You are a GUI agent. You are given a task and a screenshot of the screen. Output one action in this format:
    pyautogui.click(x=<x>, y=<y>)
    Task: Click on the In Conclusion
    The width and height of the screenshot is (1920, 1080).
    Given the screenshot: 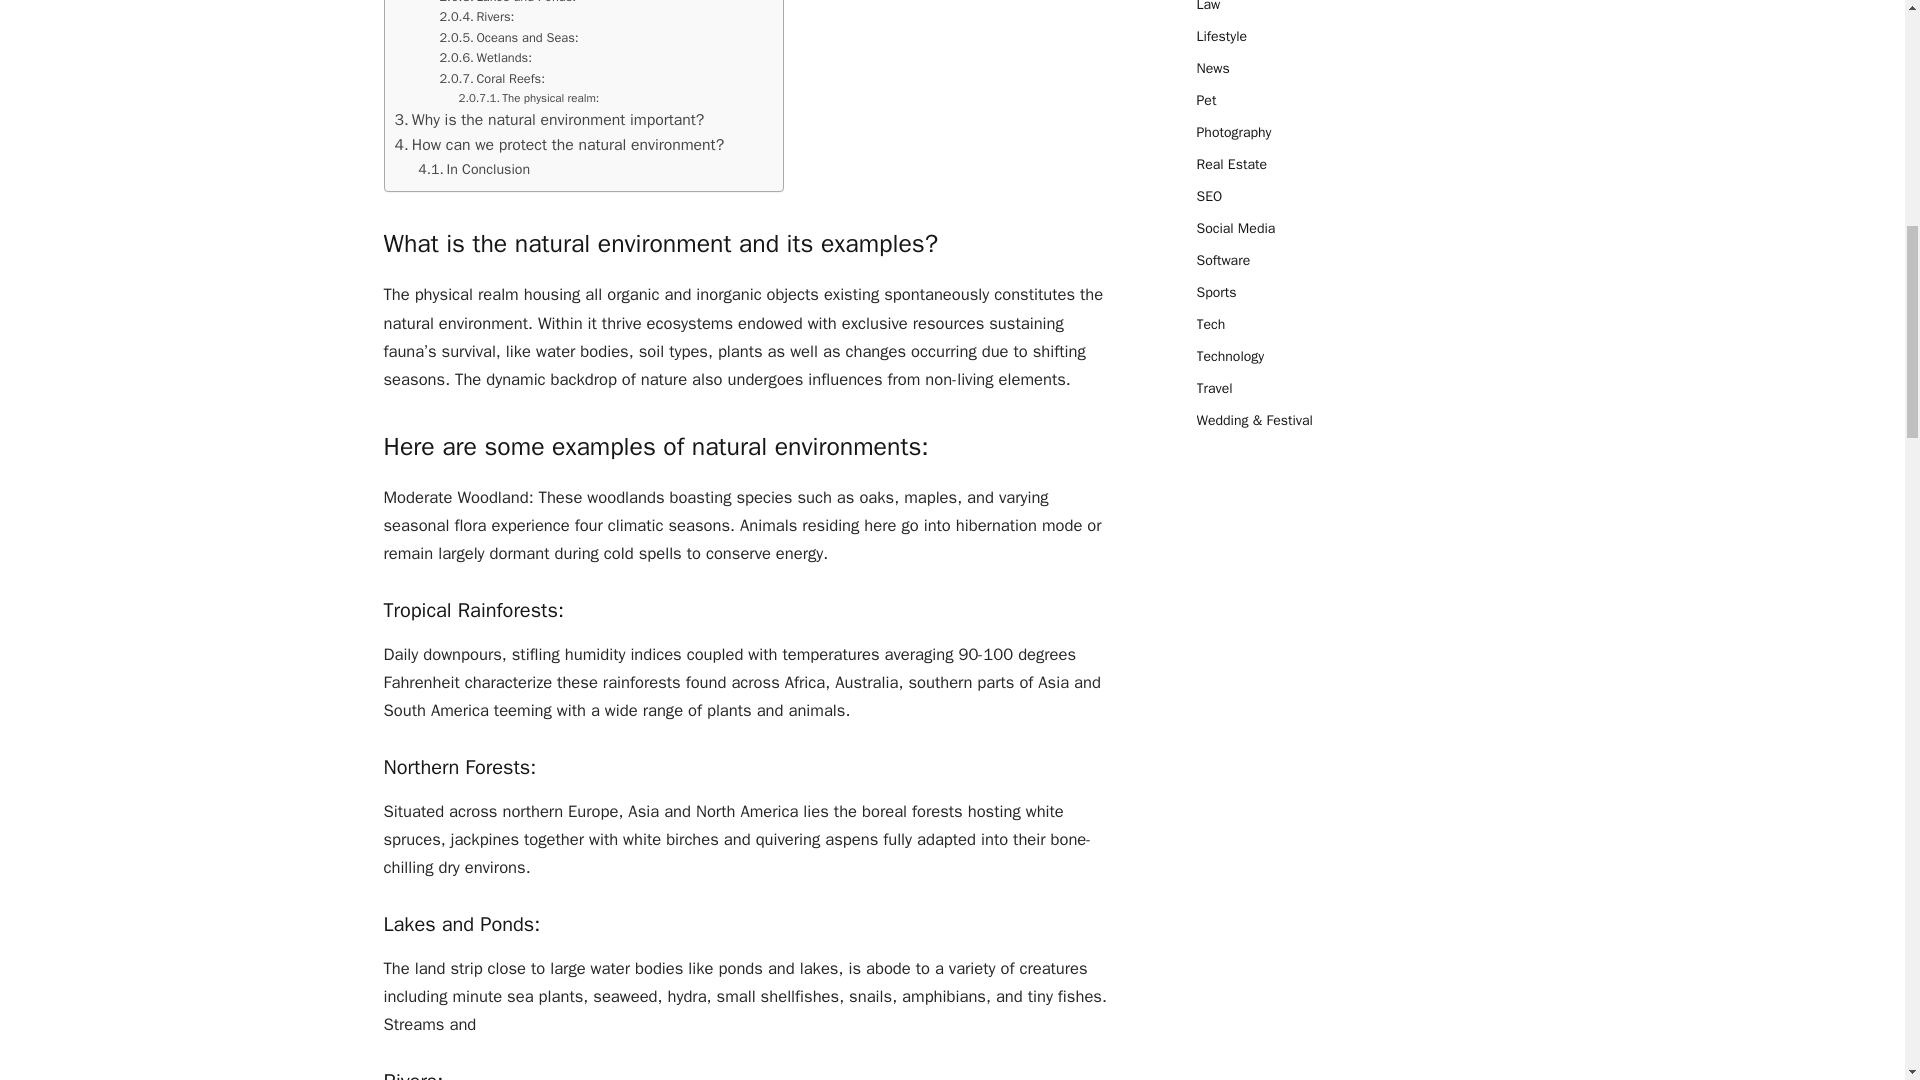 What is the action you would take?
    pyautogui.click(x=474, y=169)
    